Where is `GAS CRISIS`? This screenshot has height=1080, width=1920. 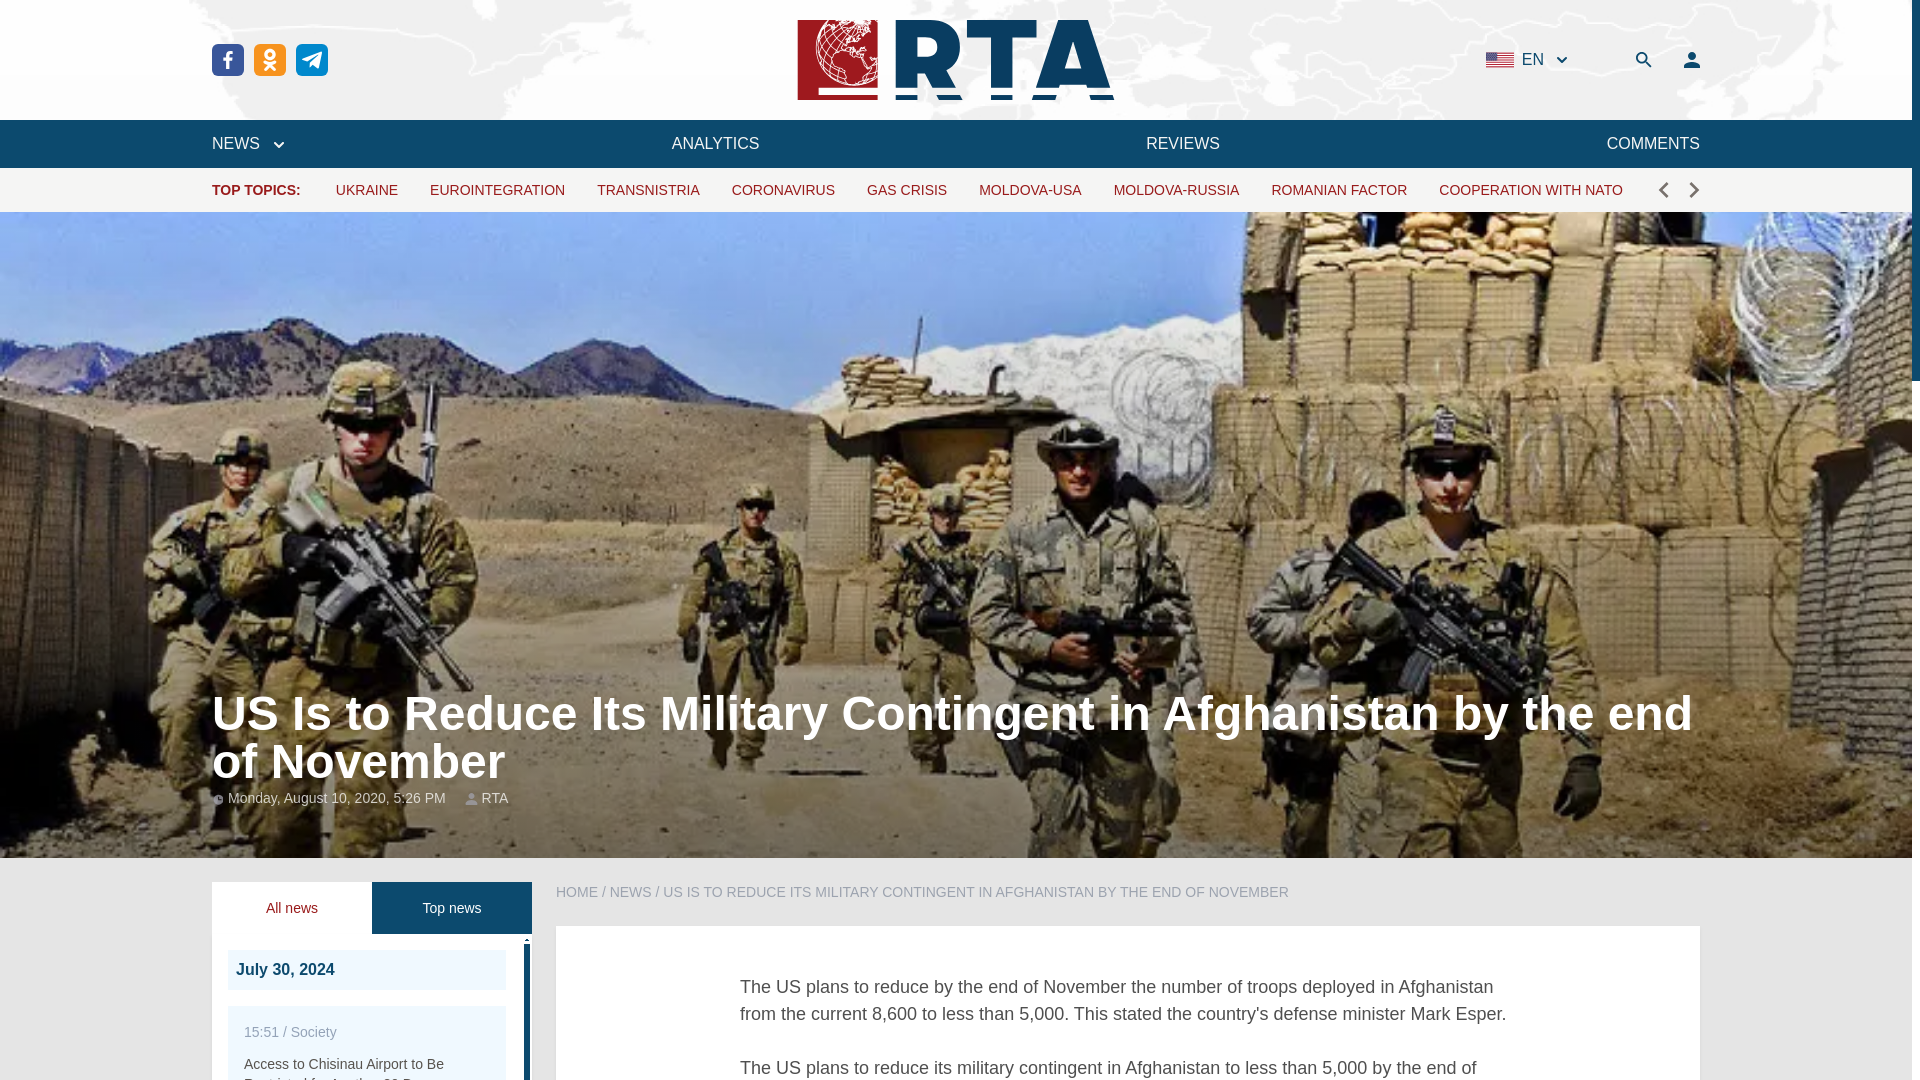
GAS CRISIS is located at coordinates (906, 190).